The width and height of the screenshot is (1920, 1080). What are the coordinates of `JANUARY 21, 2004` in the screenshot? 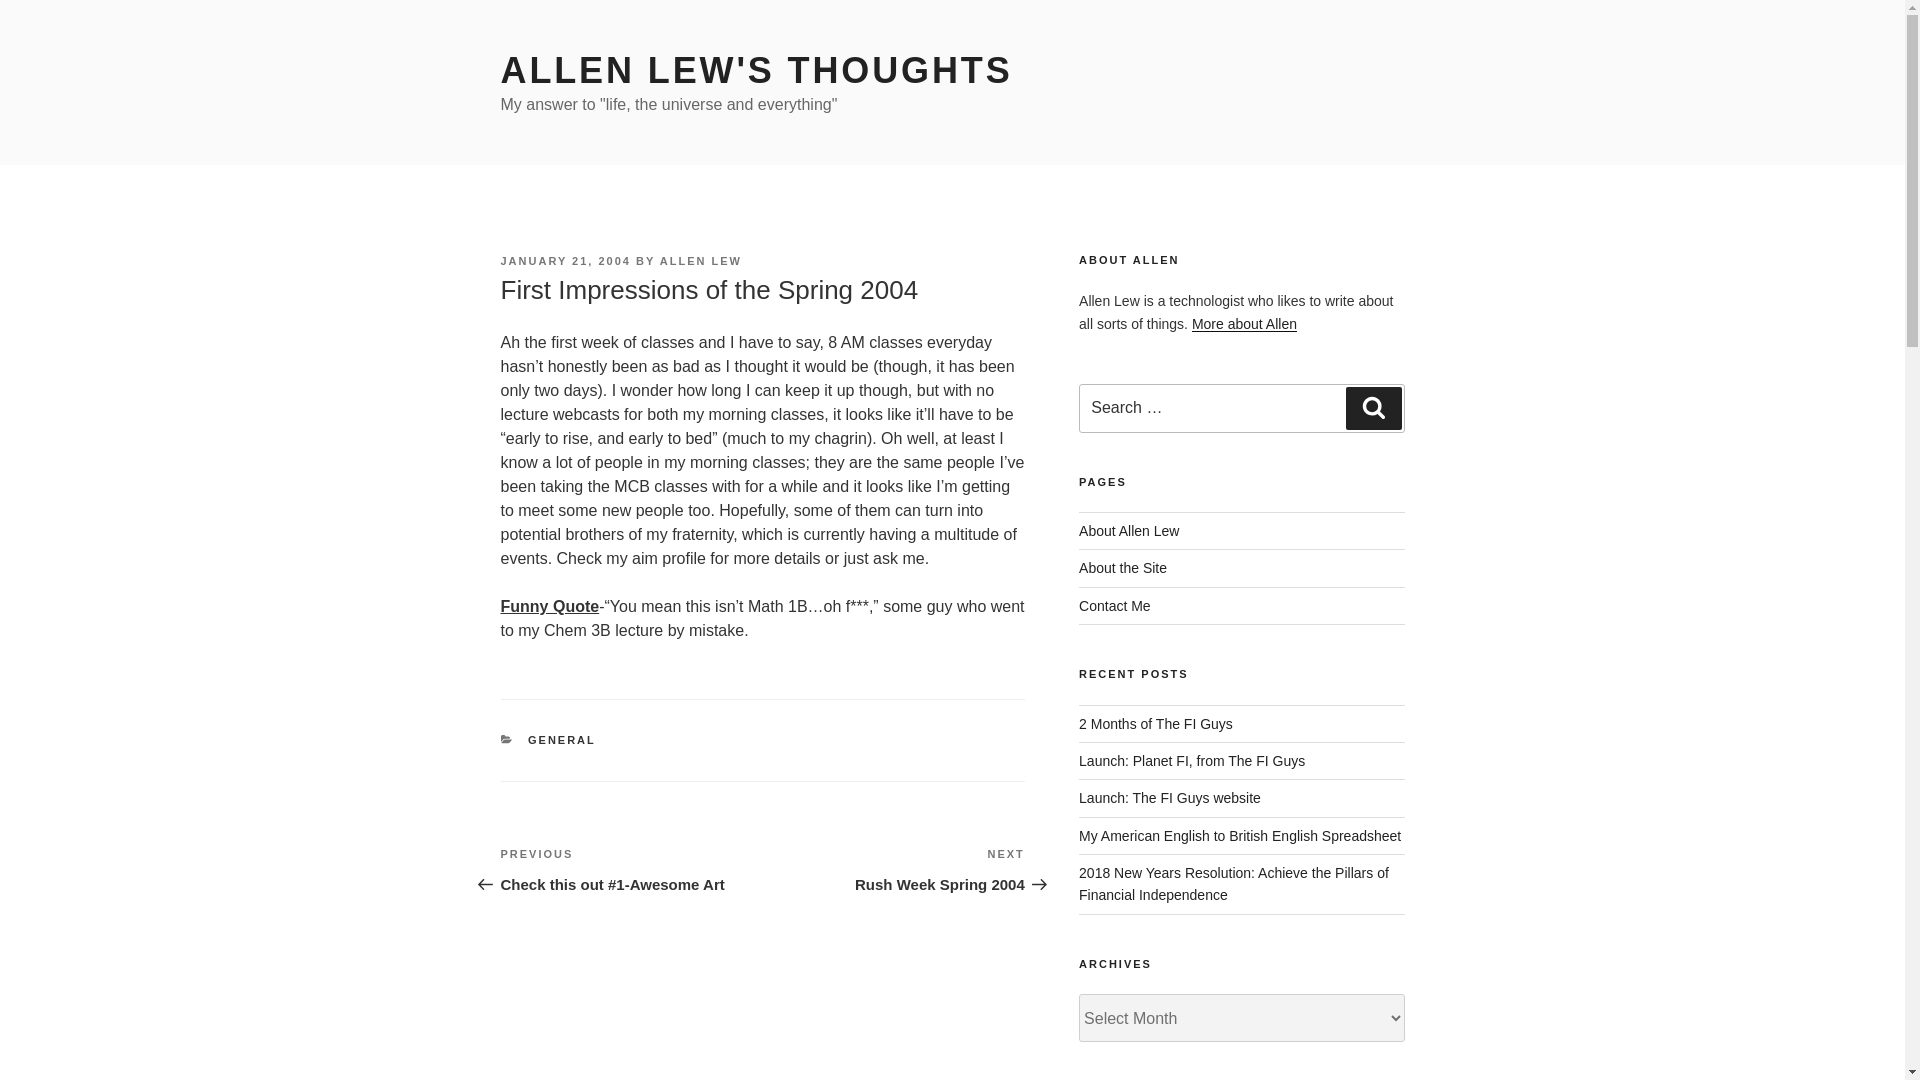 It's located at (1128, 530).